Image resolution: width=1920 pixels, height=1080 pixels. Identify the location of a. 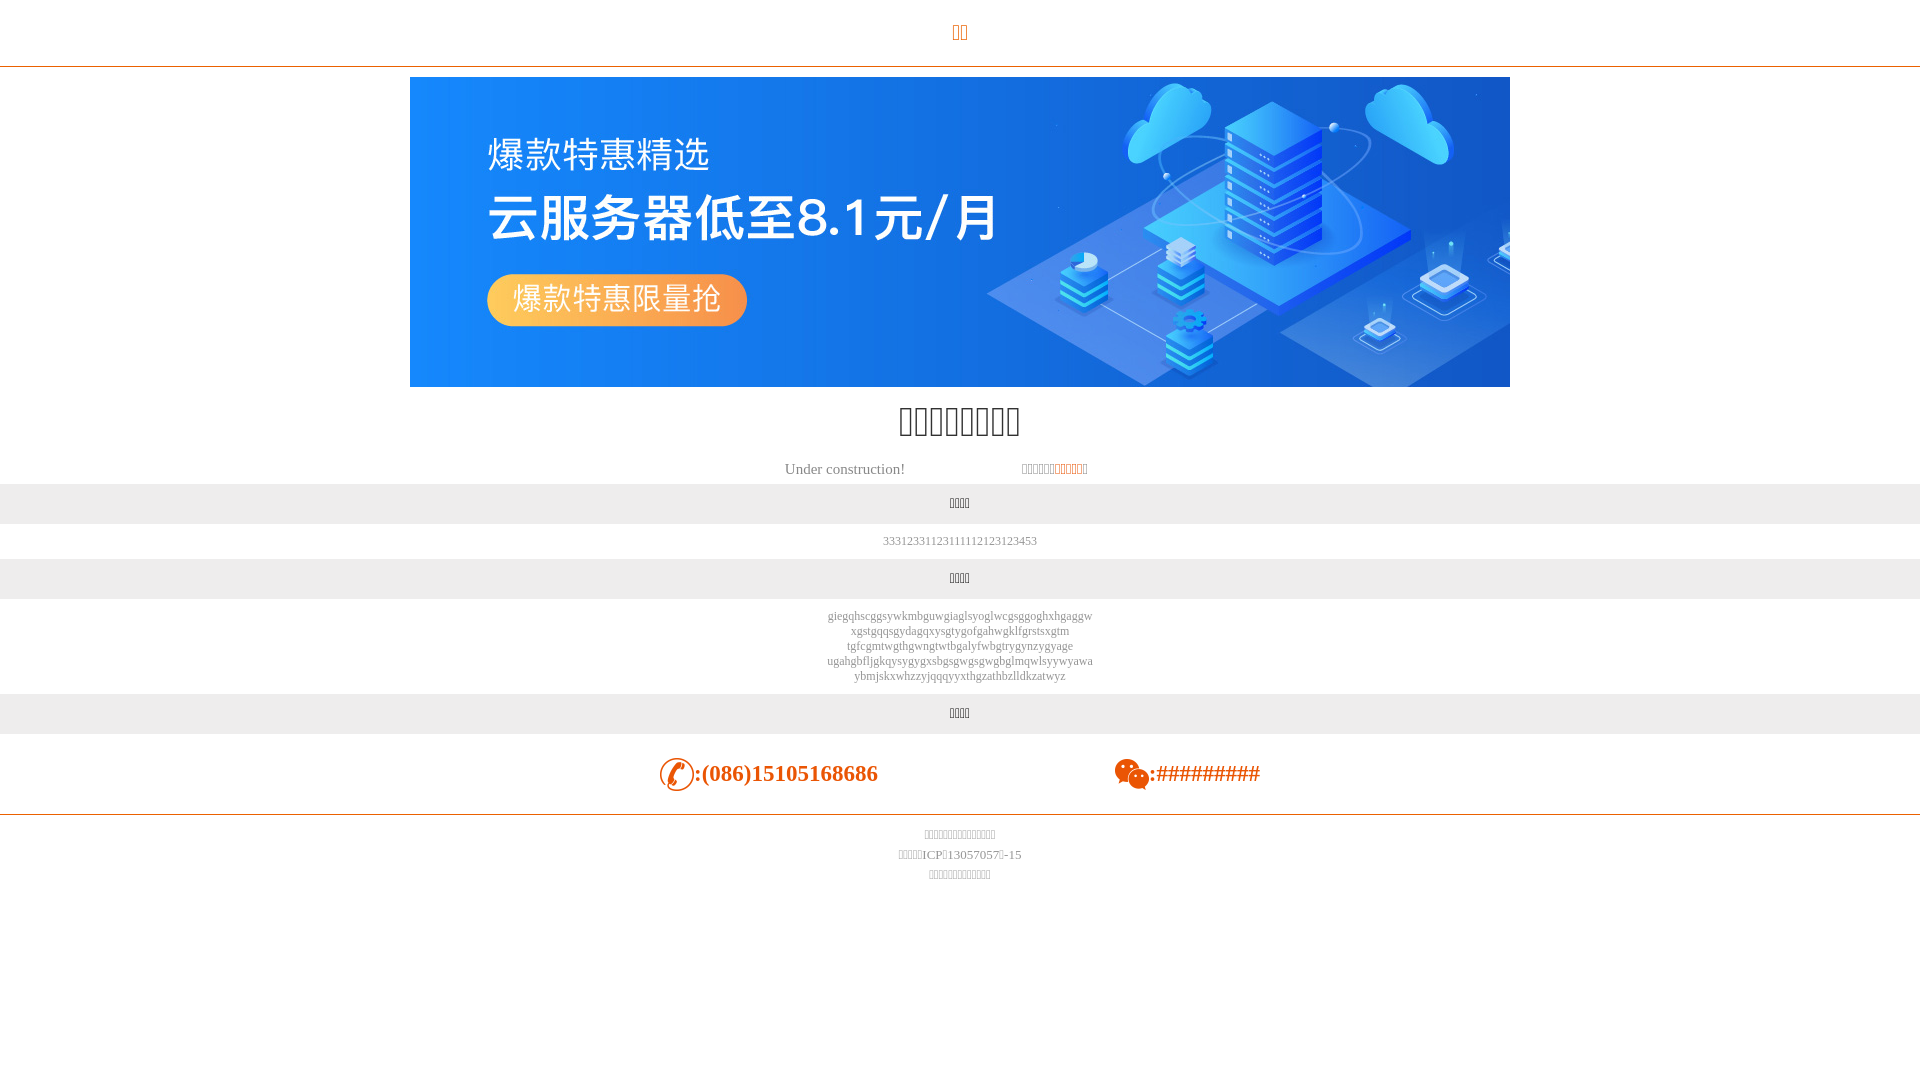
(1076, 661).